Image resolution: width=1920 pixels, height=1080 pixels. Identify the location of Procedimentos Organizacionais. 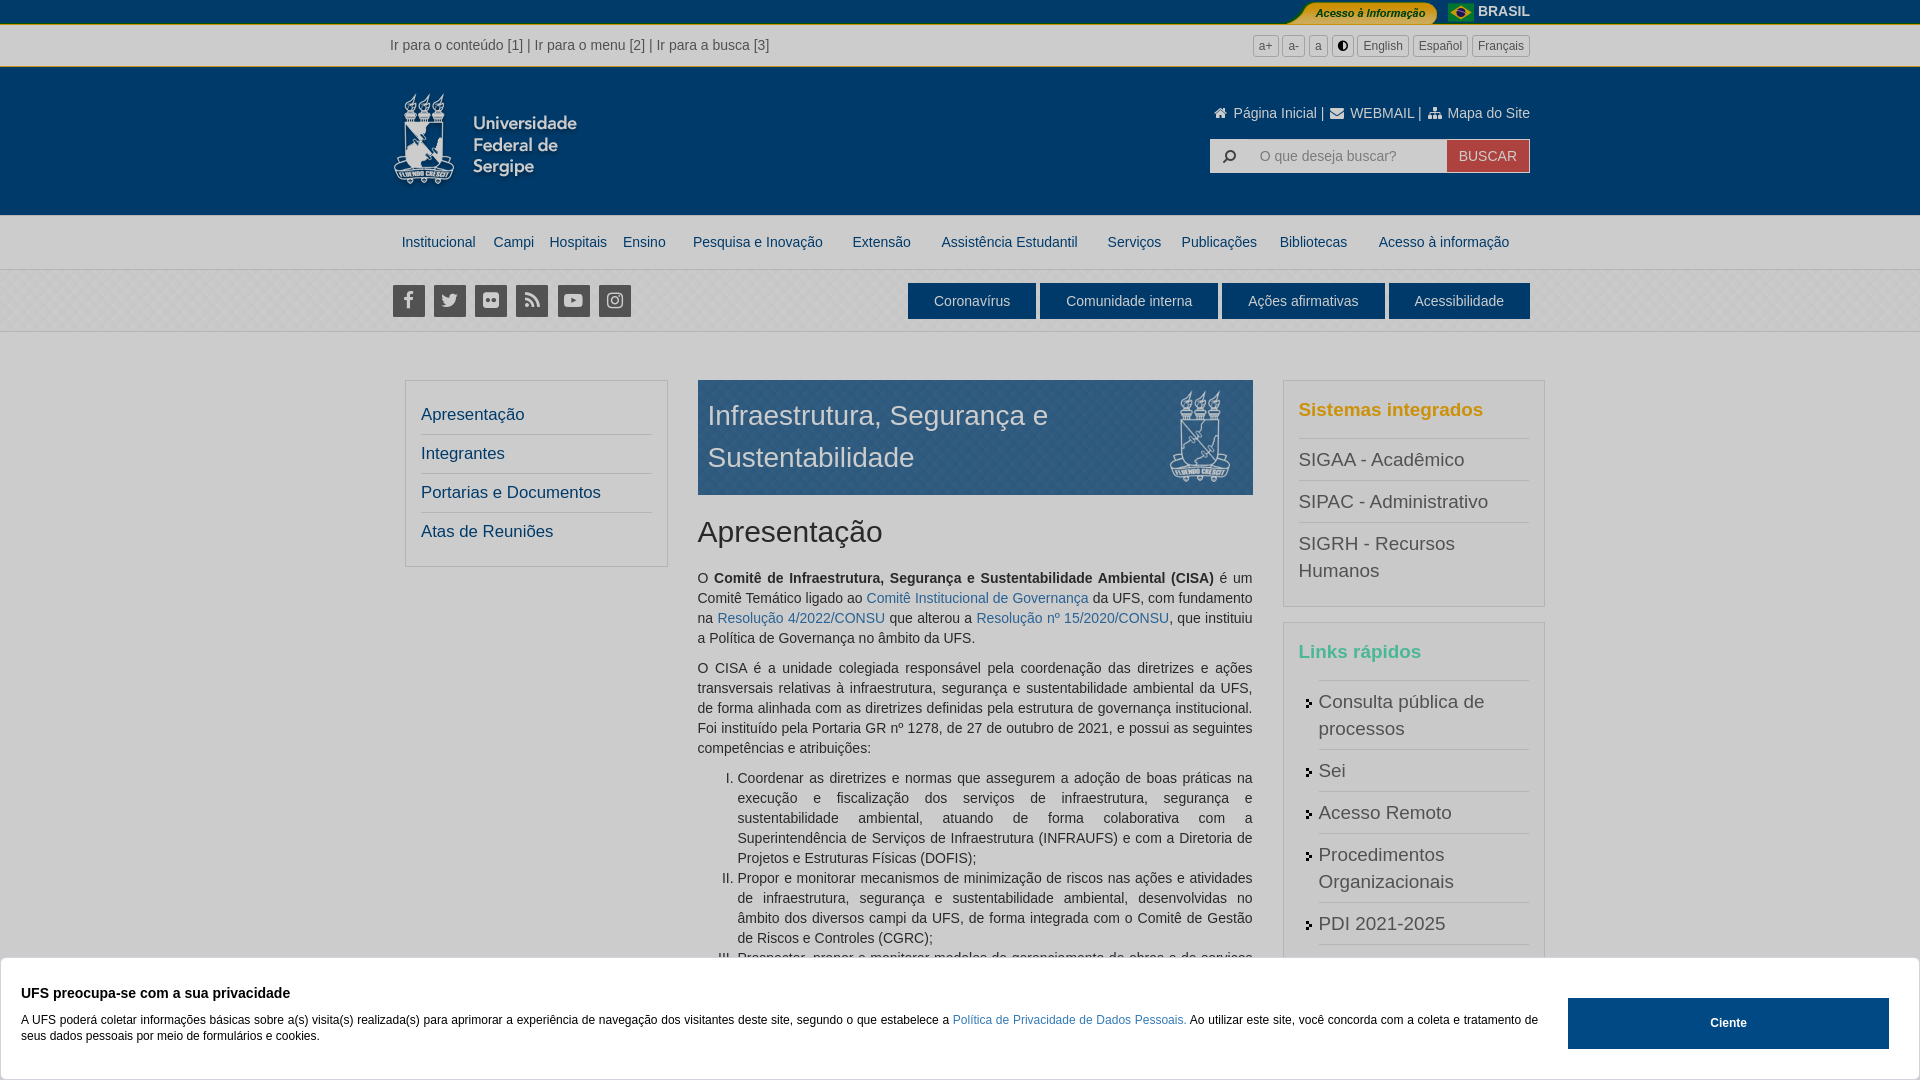
(1386, 868).